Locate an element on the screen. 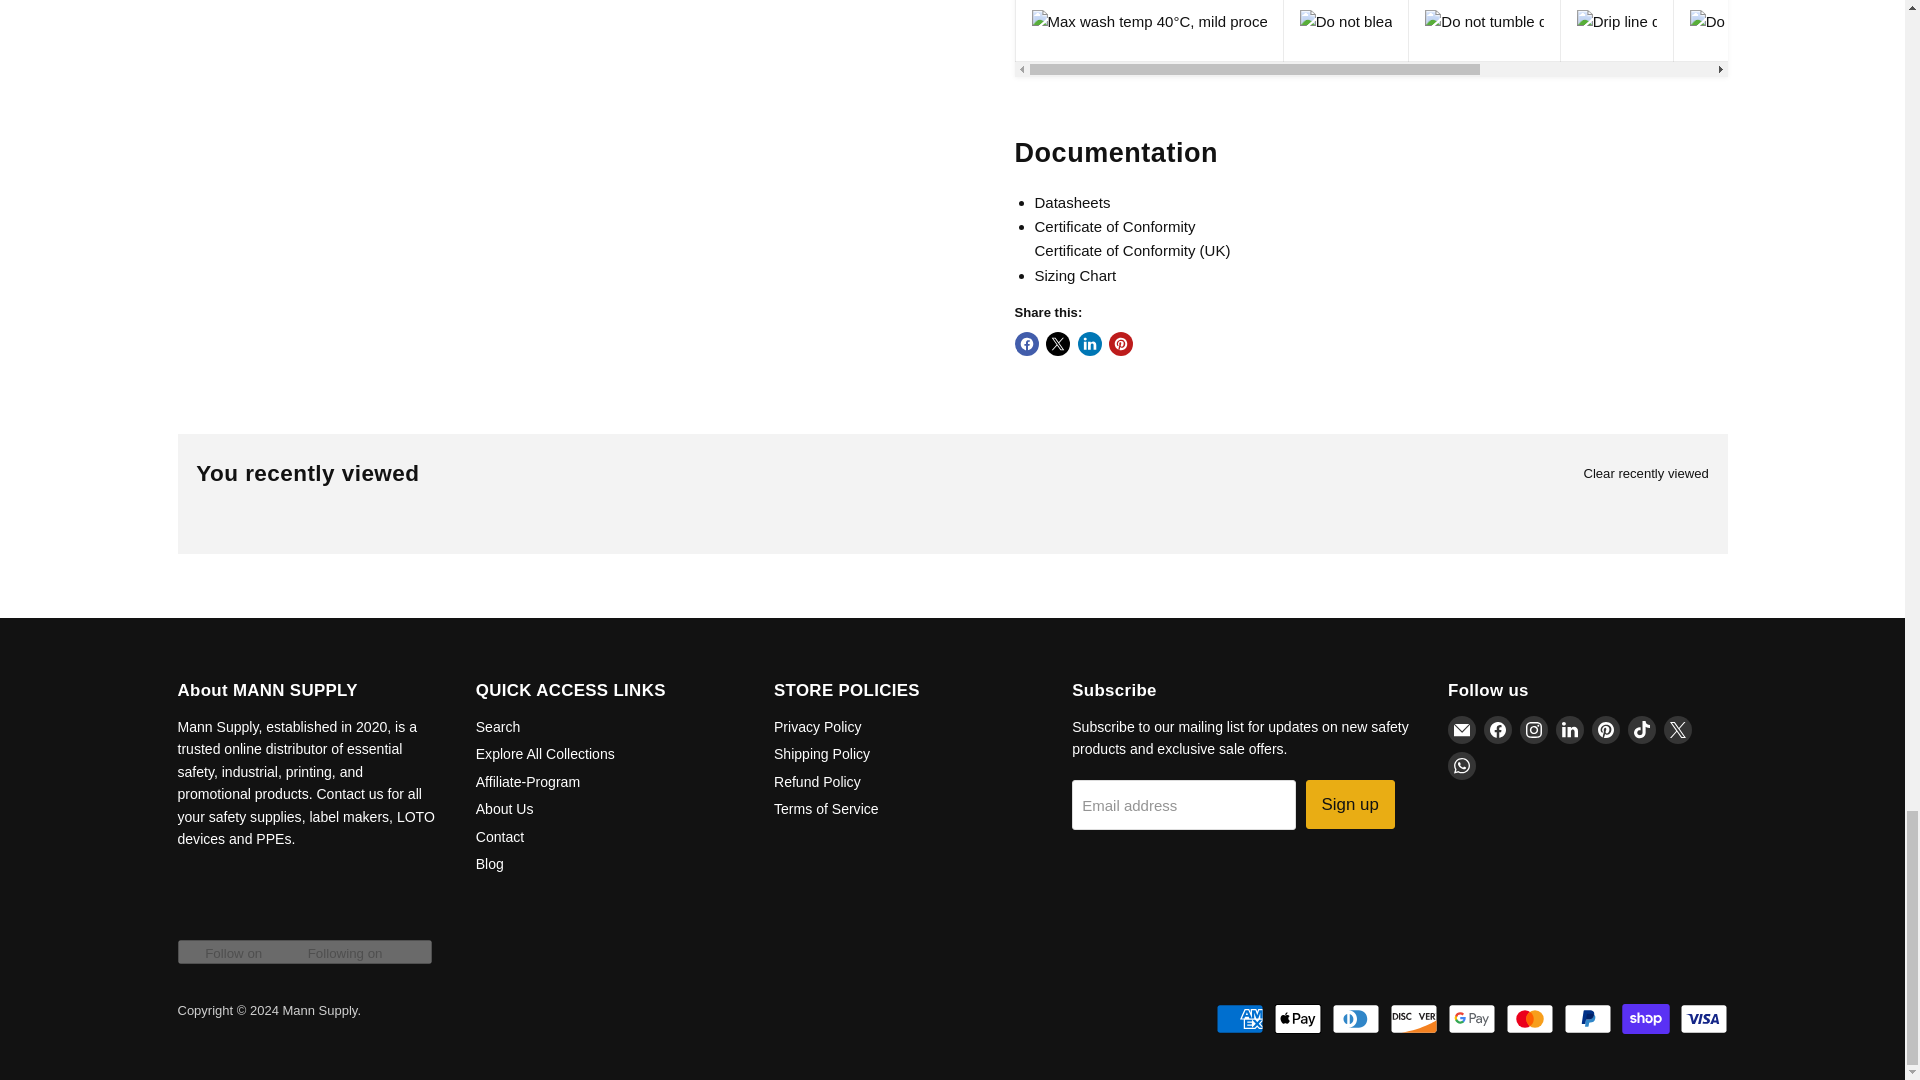 This screenshot has width=1920, height=1080. Facebook is located at coordinates (1498, 730).